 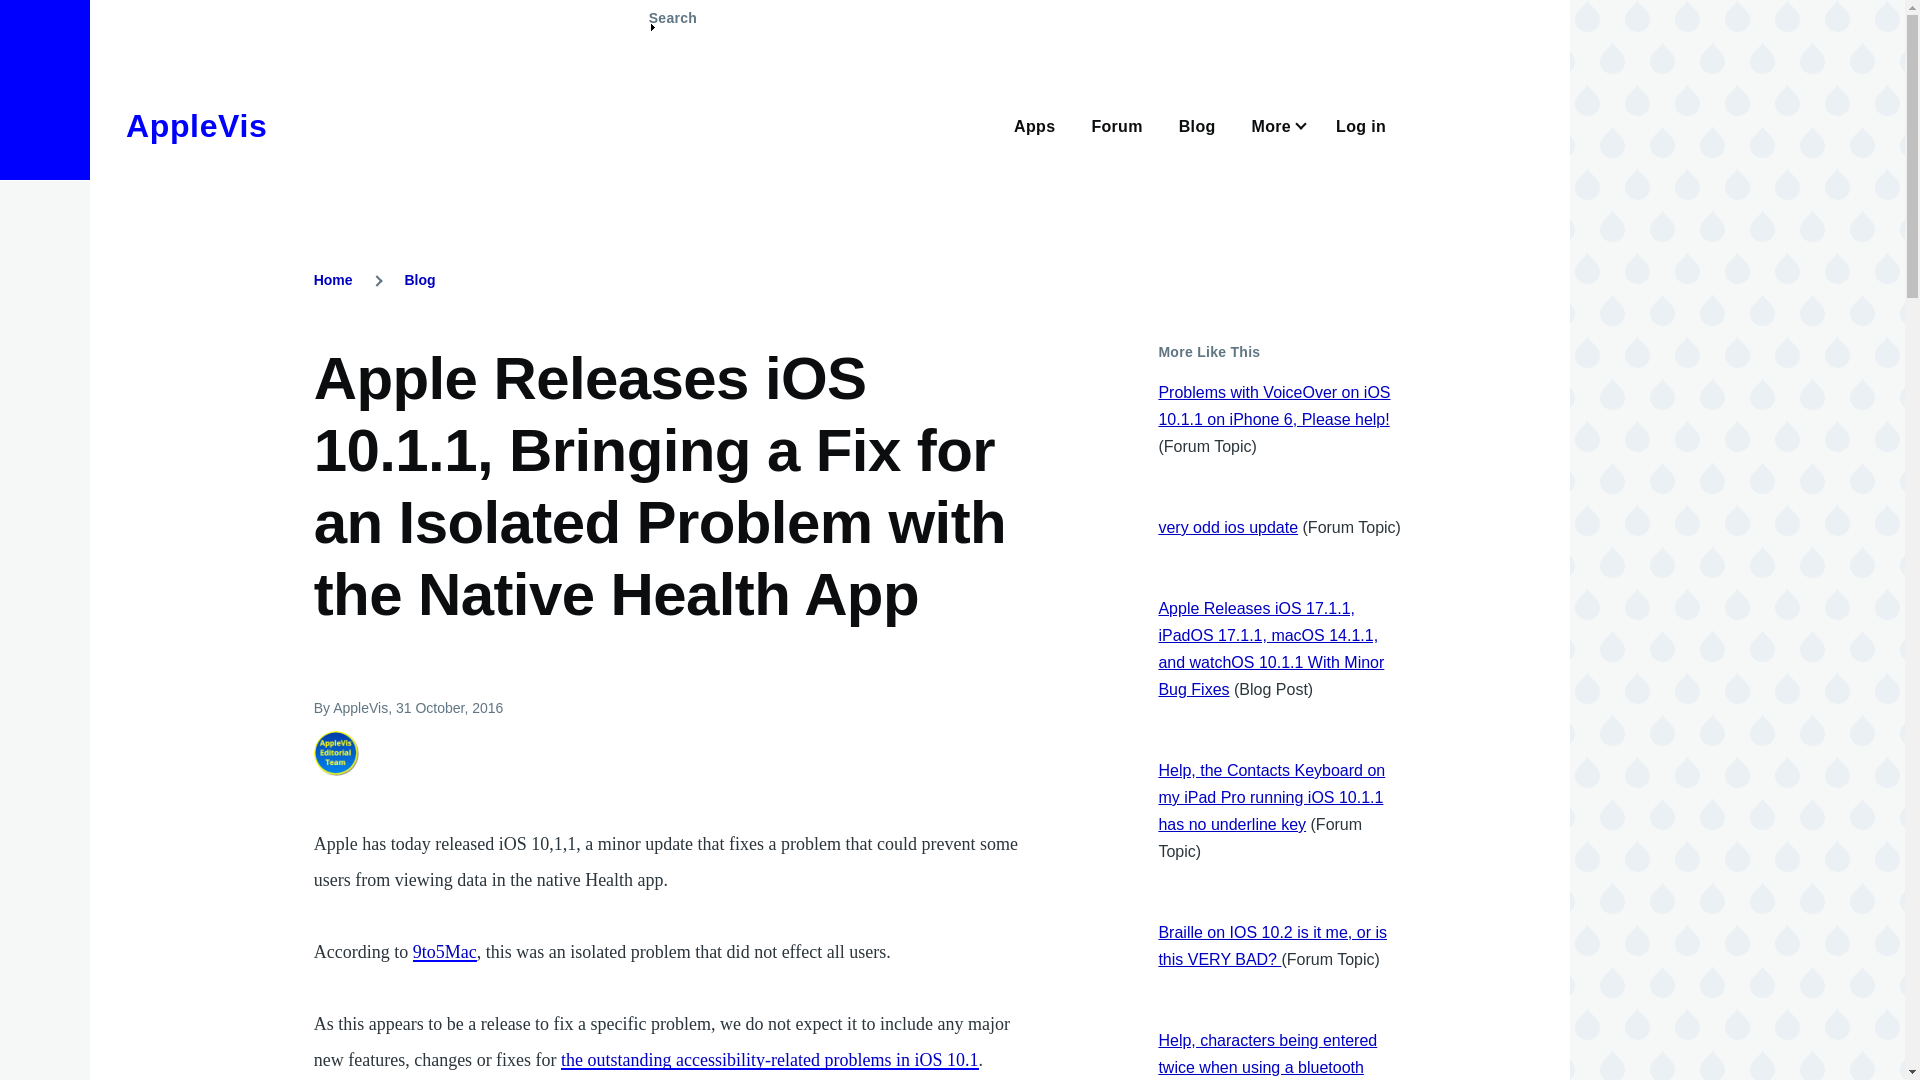 I want to click on Skip to main content, so click(x=785, y=9).